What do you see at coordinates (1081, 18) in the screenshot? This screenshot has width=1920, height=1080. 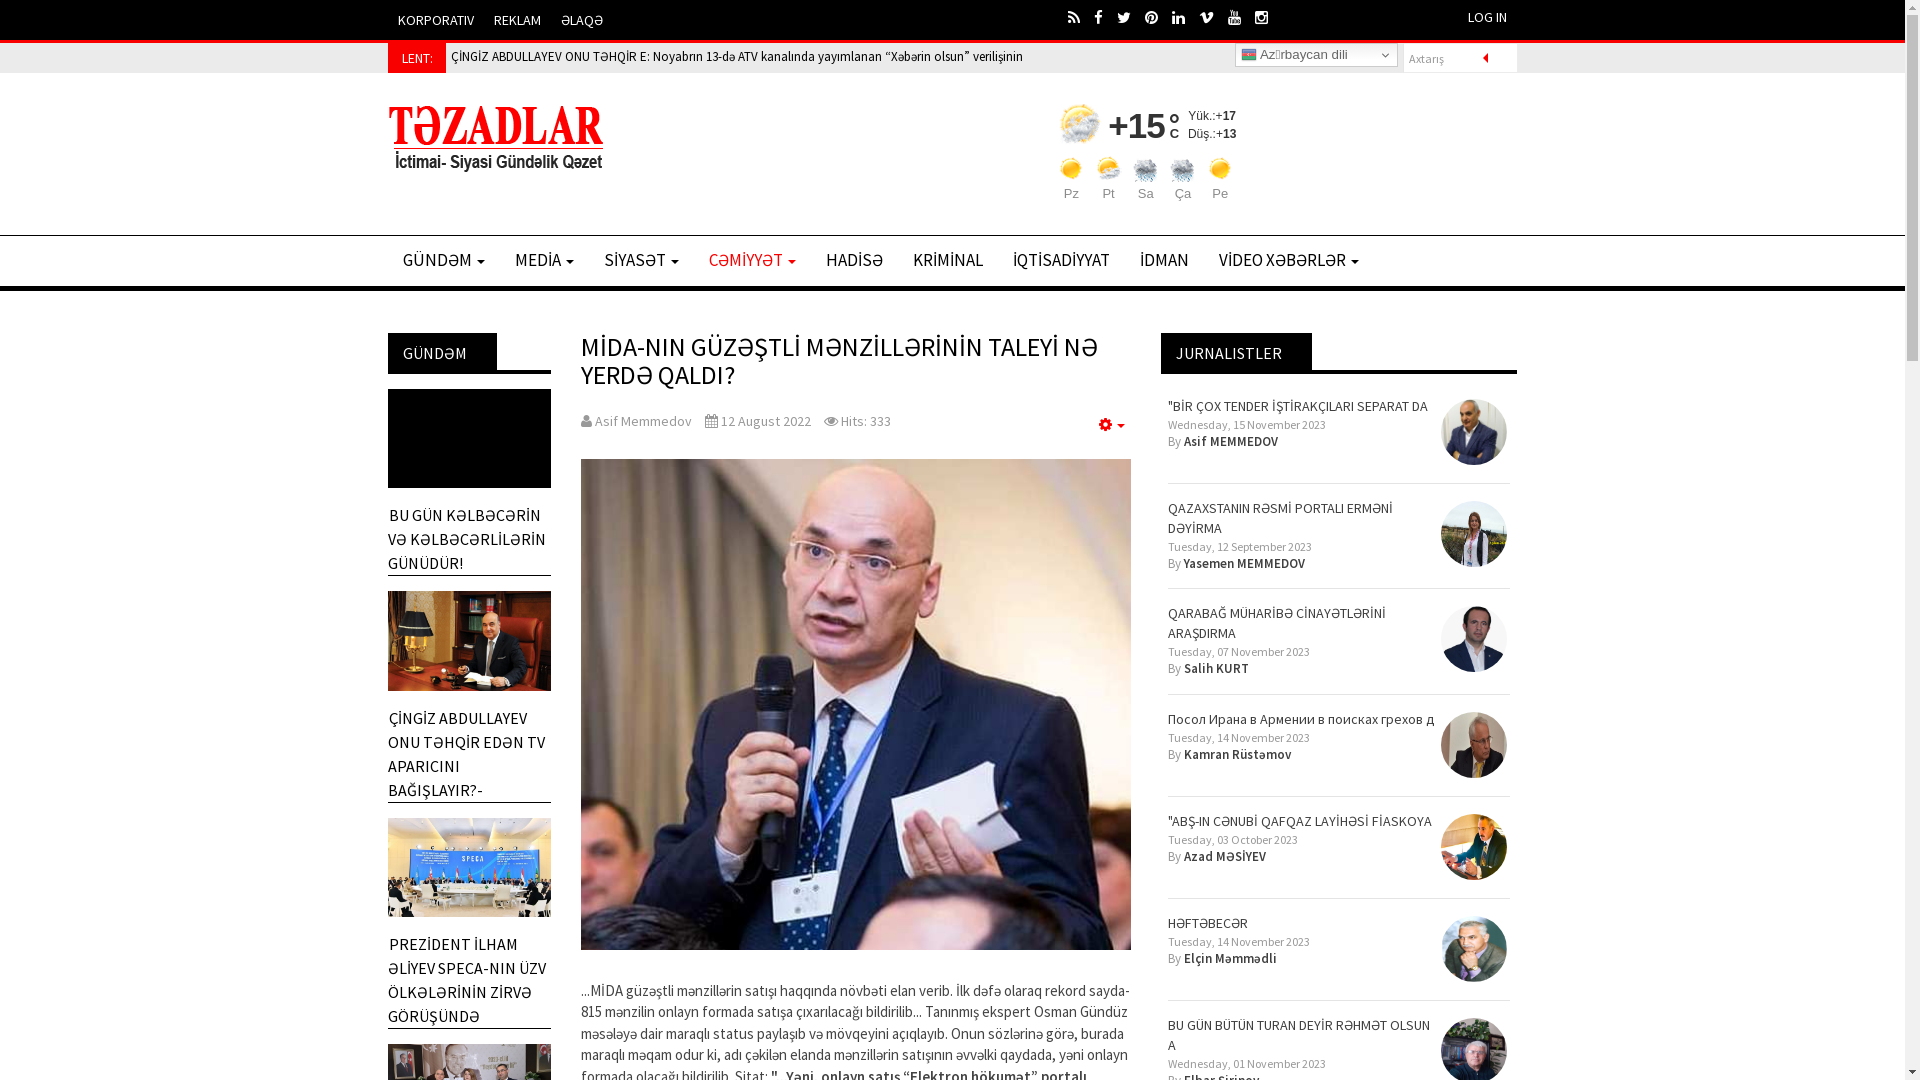 I see ` ` at bounding box center [1081, 18].